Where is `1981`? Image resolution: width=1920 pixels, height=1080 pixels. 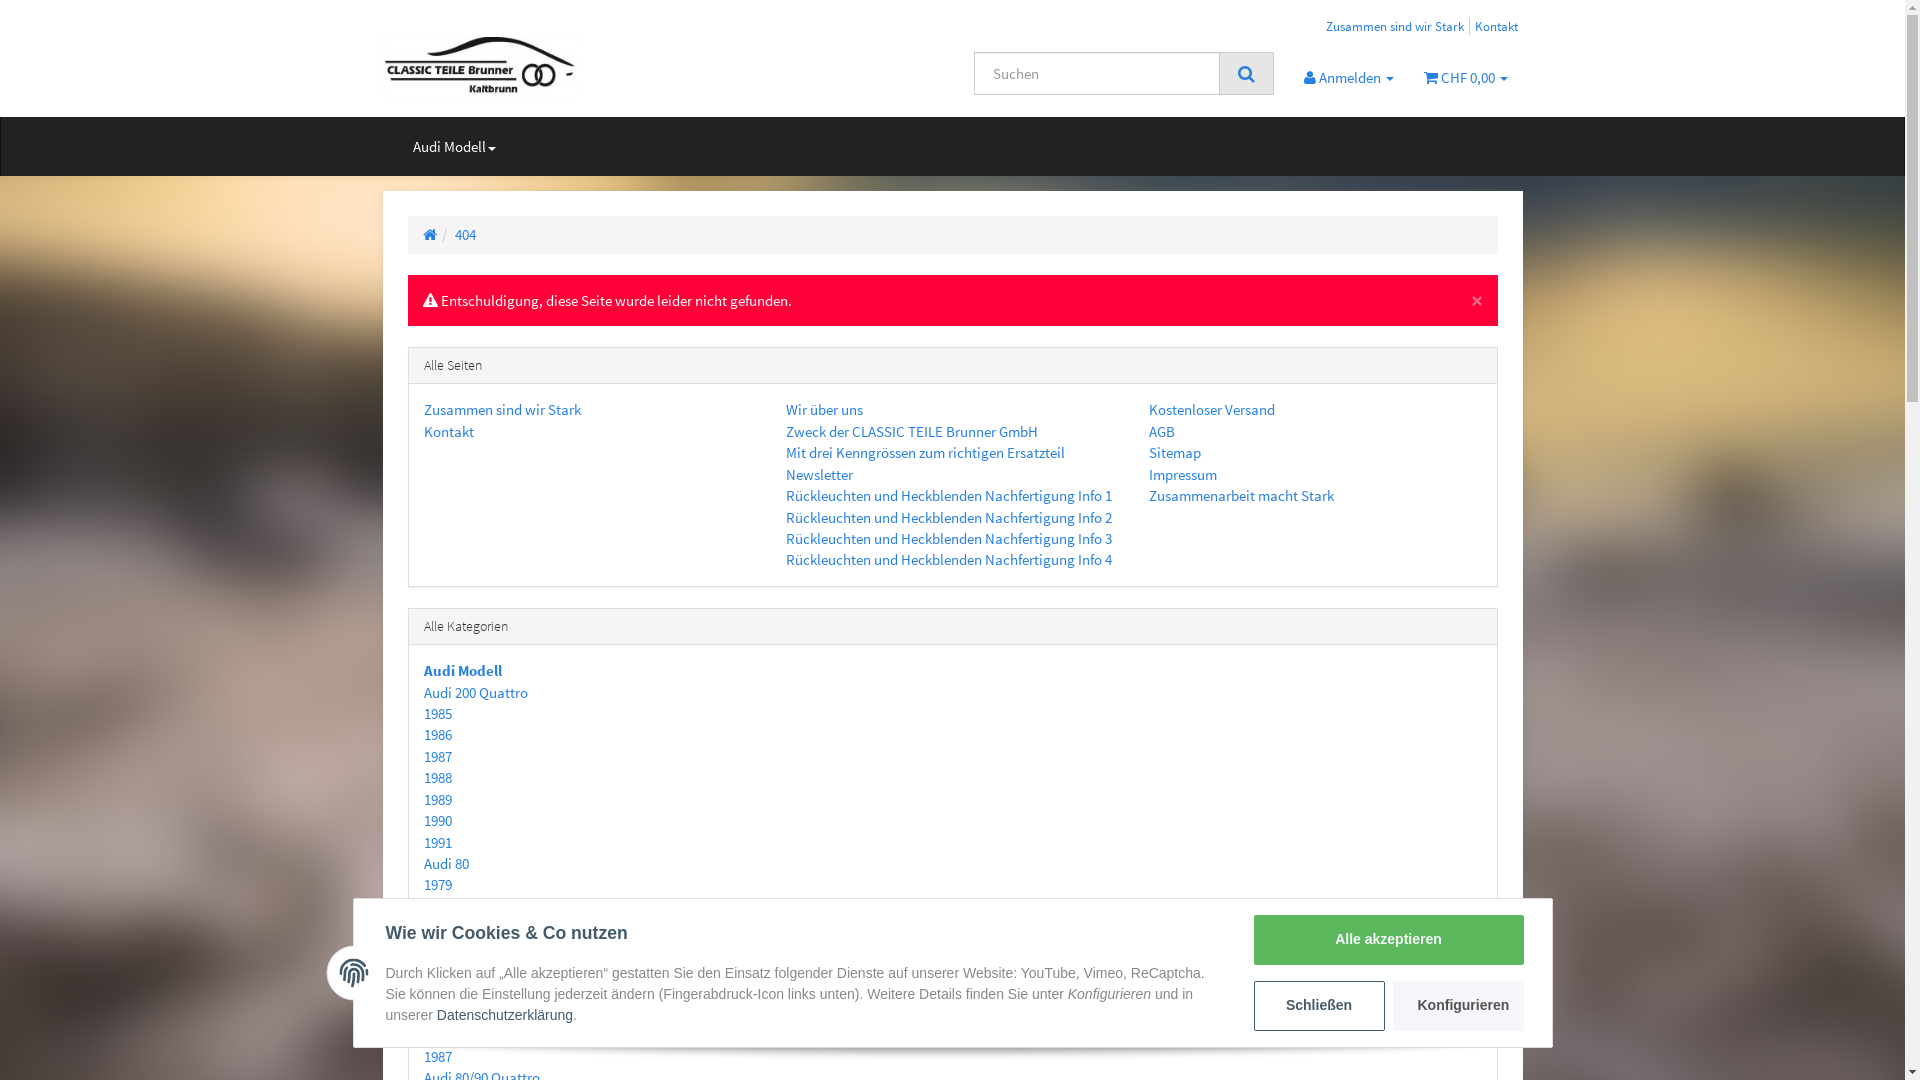
1981 is located at coordinates (438, 928).